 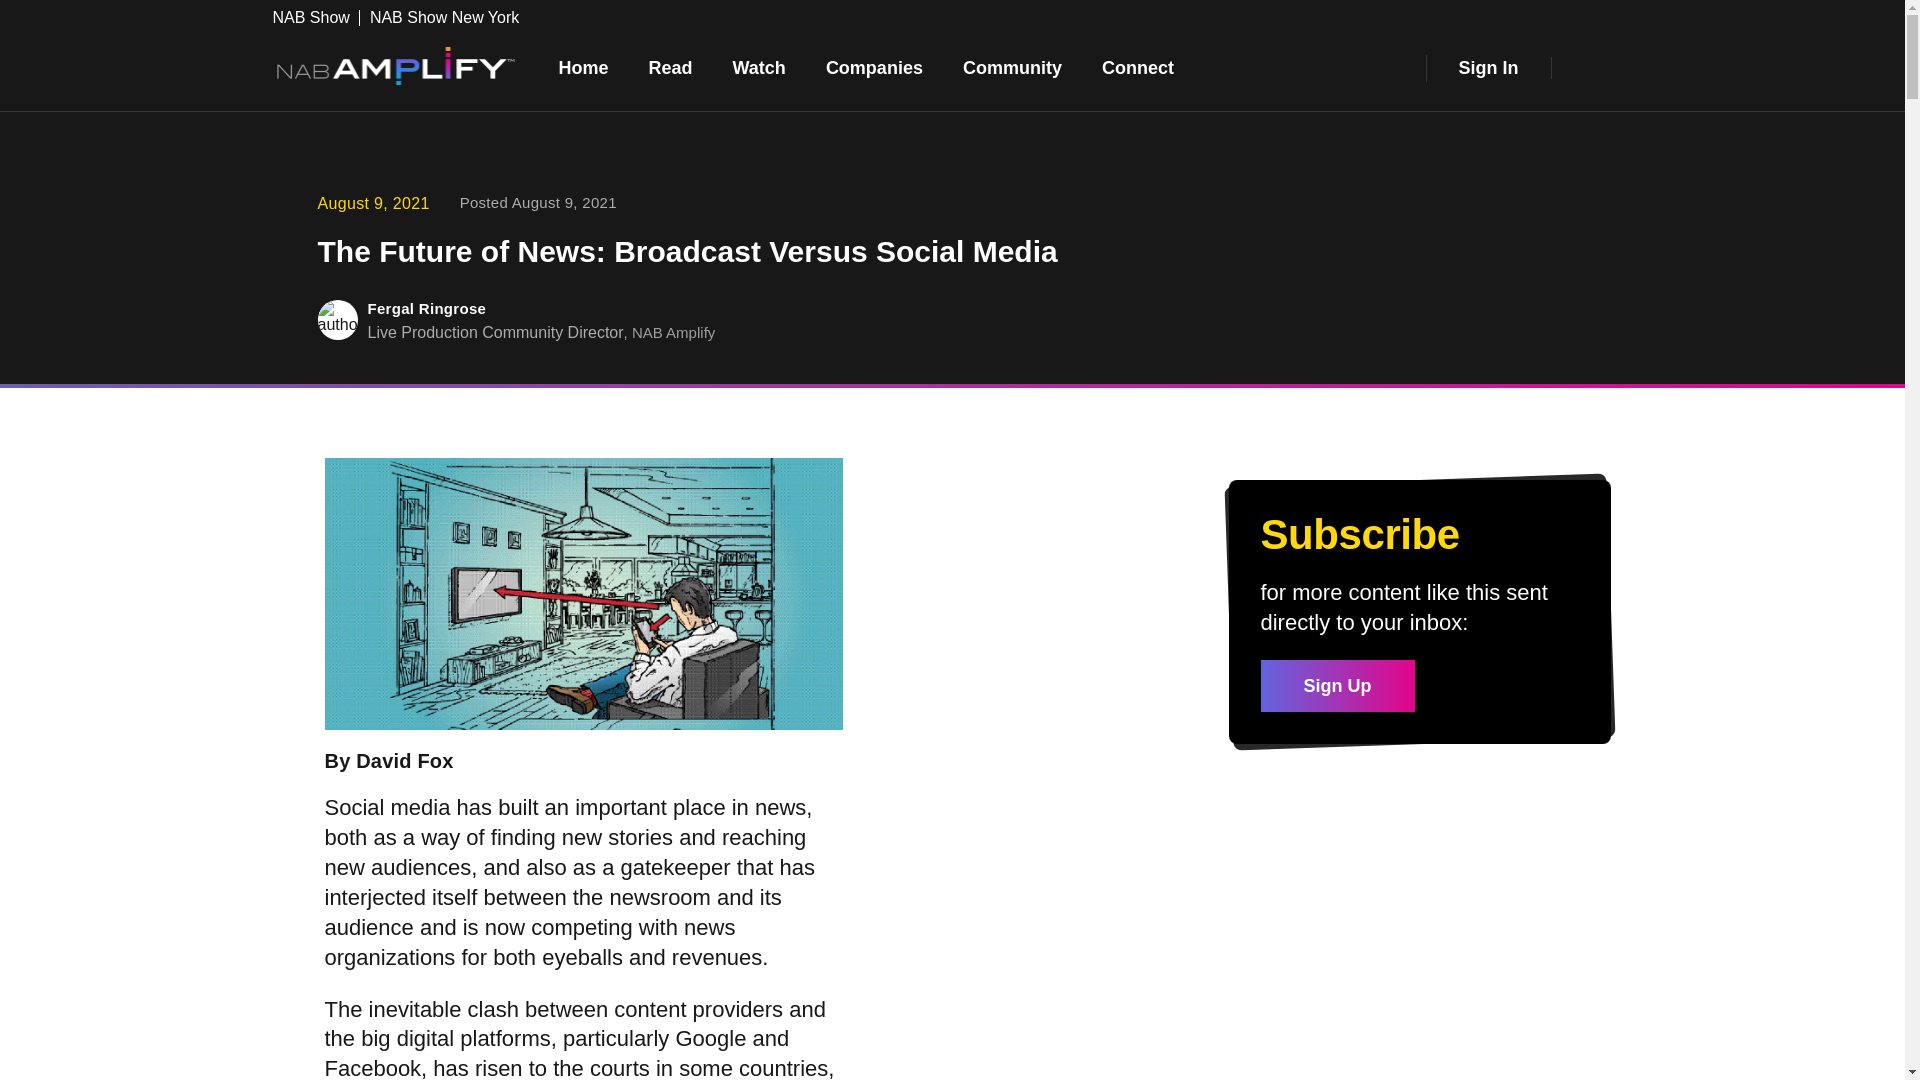 What do you see at coordinates (1488, 68) in the screenshot?
I see `Sign In` at bounding box center [1488, 68].